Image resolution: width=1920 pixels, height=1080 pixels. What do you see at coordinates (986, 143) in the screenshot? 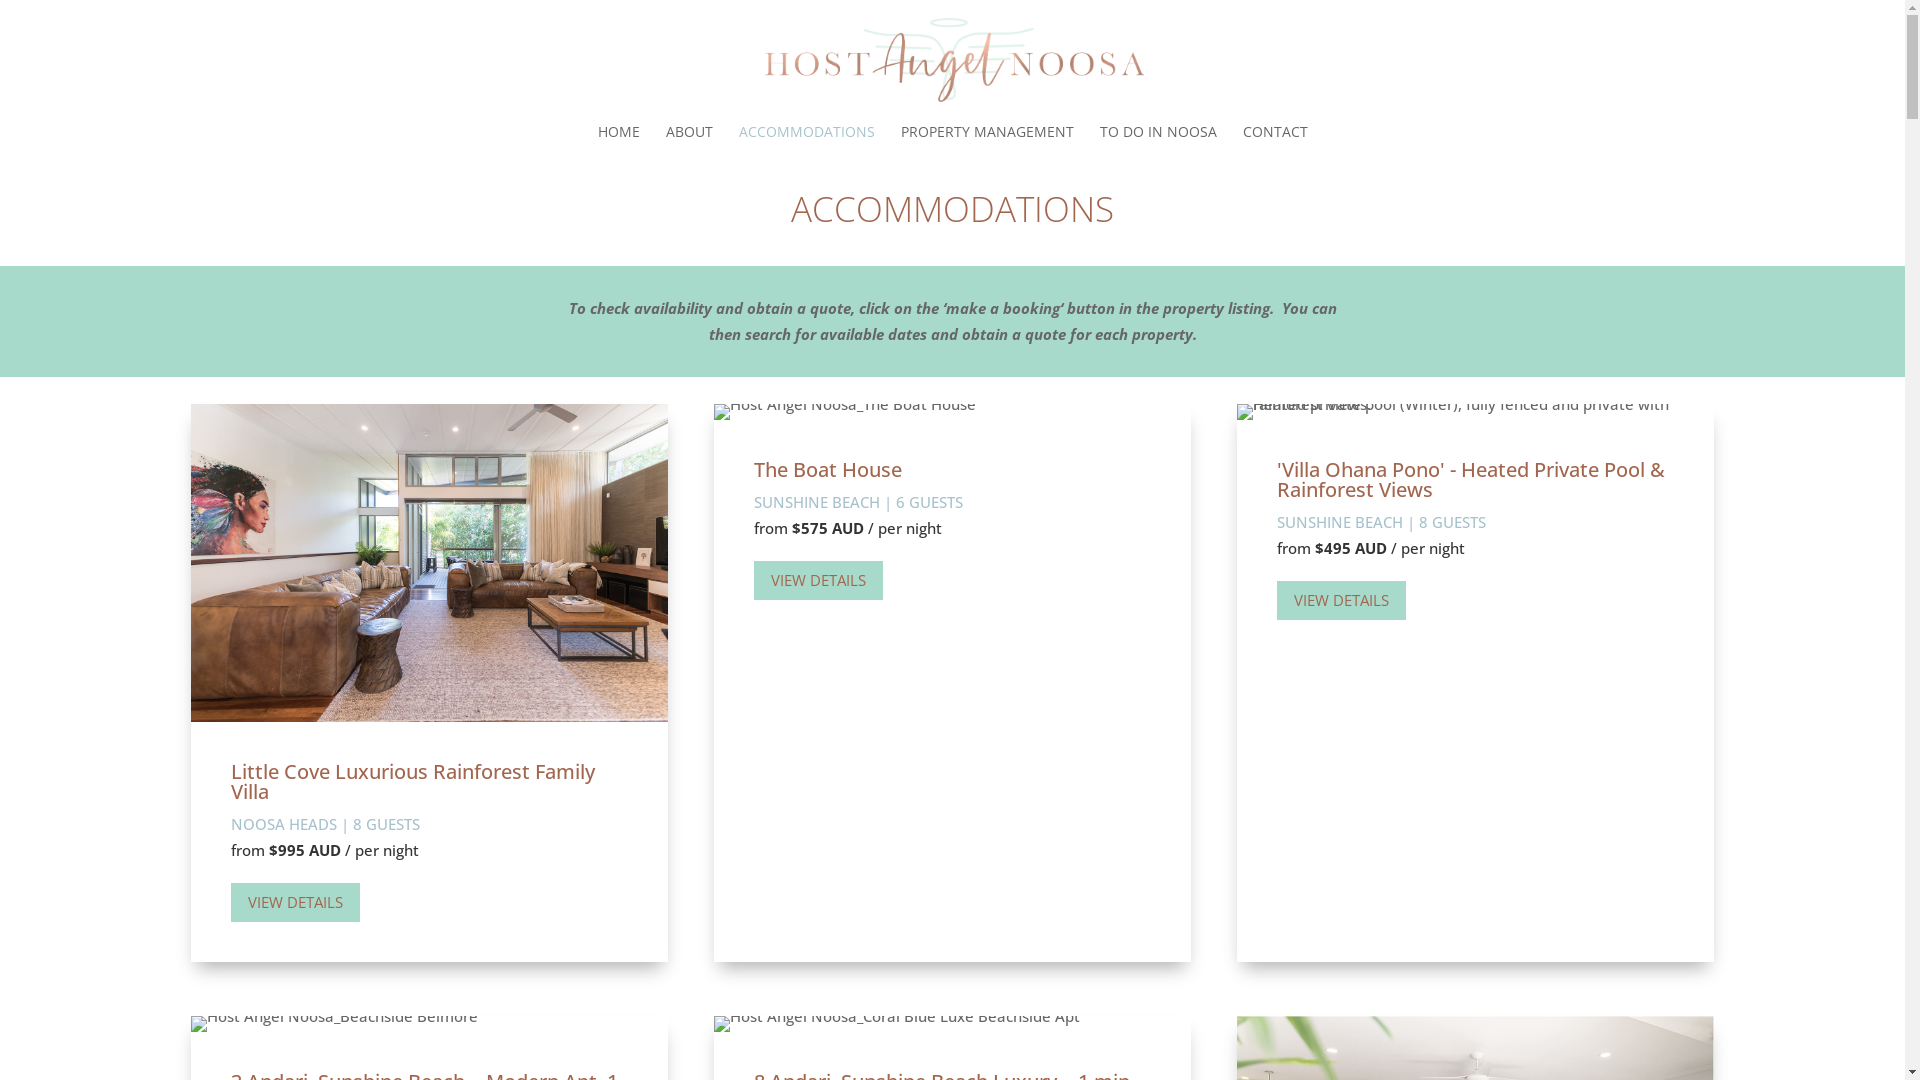
I see `PROPERTY MANAGEMENT` at bounding box center [986, 143].